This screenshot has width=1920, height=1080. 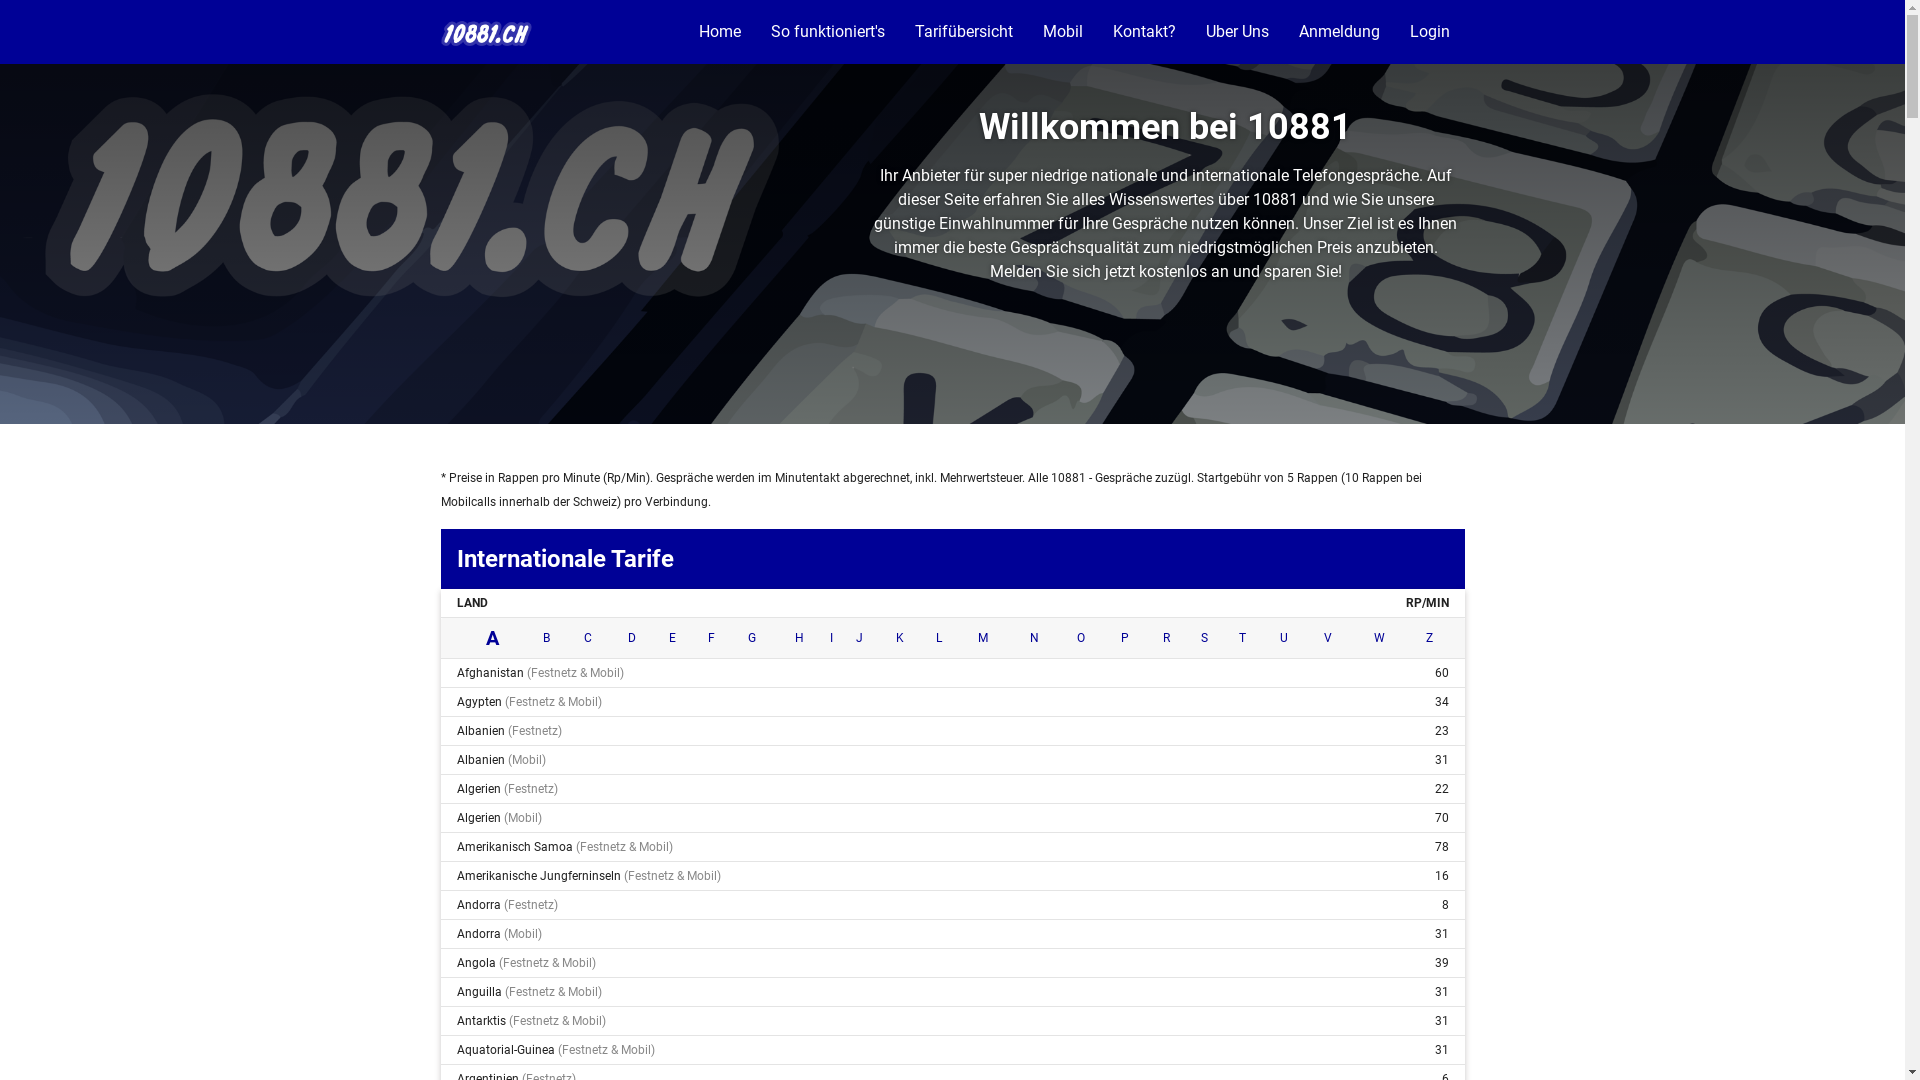 What do you see at coordinates (1340, 32) in the screenshot?
I see `Anmeldung` at bounding box center [1340, 32].